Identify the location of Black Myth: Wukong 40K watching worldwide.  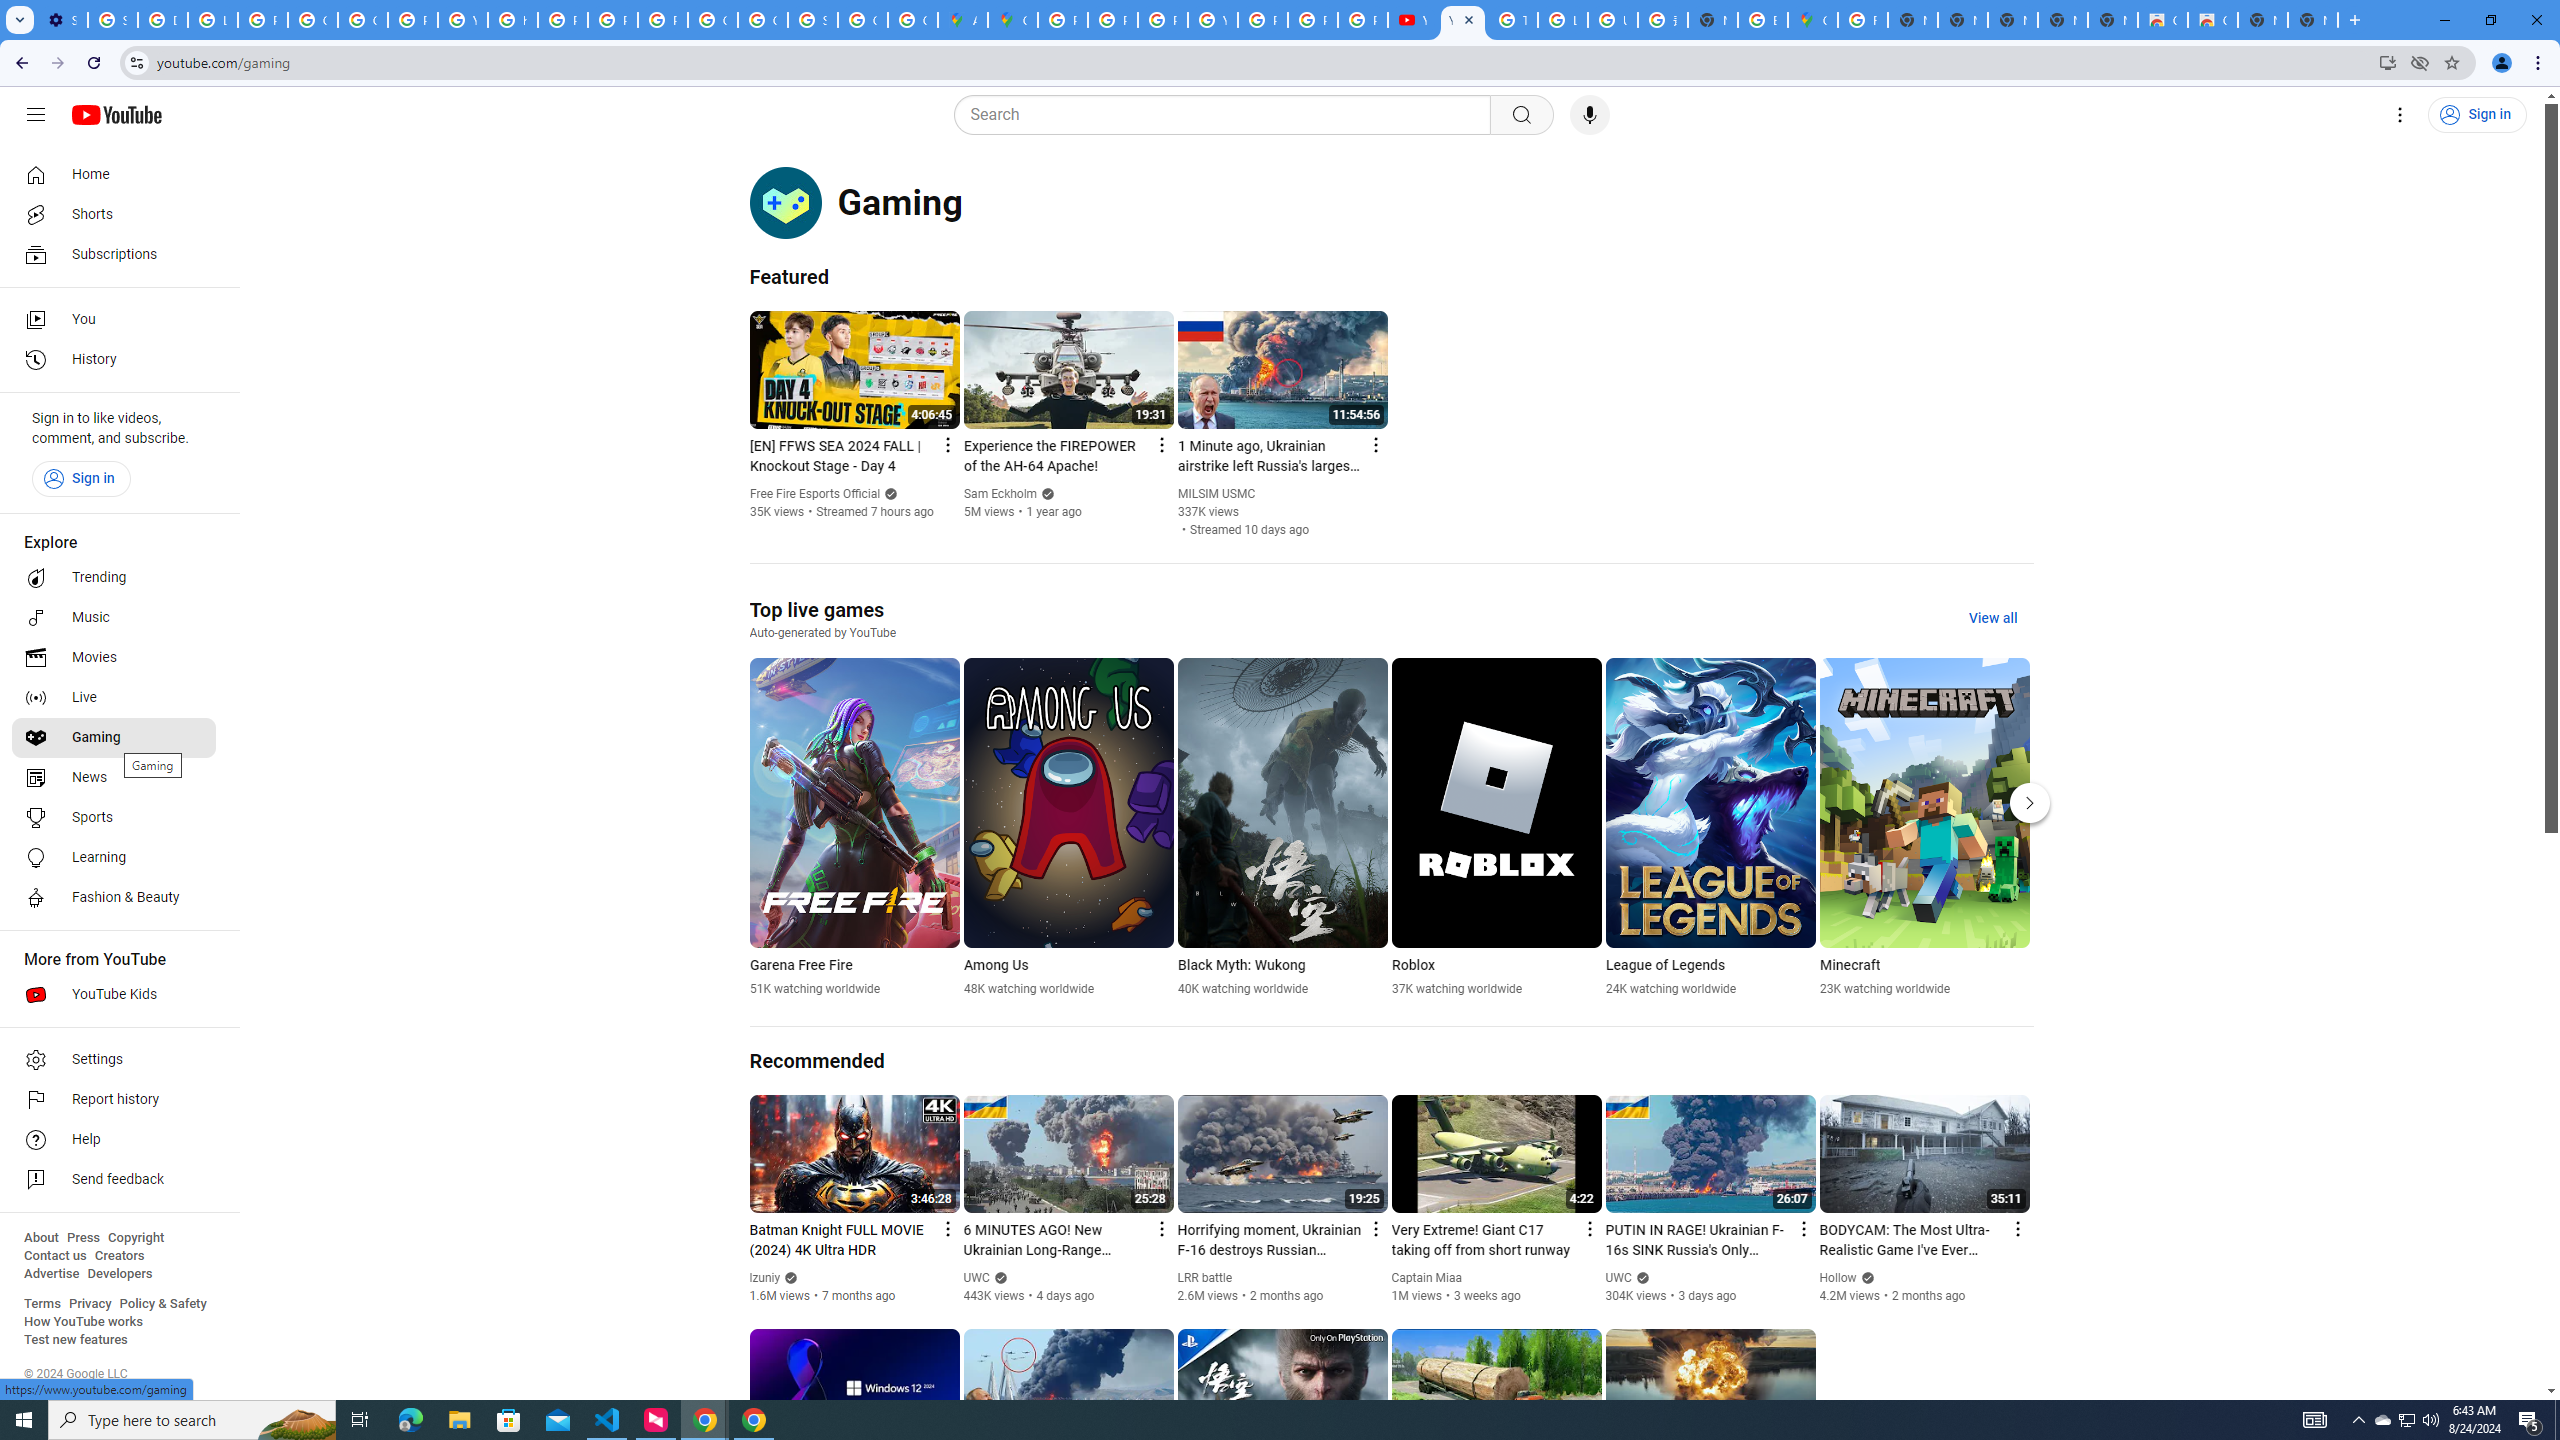
(1282, 828).